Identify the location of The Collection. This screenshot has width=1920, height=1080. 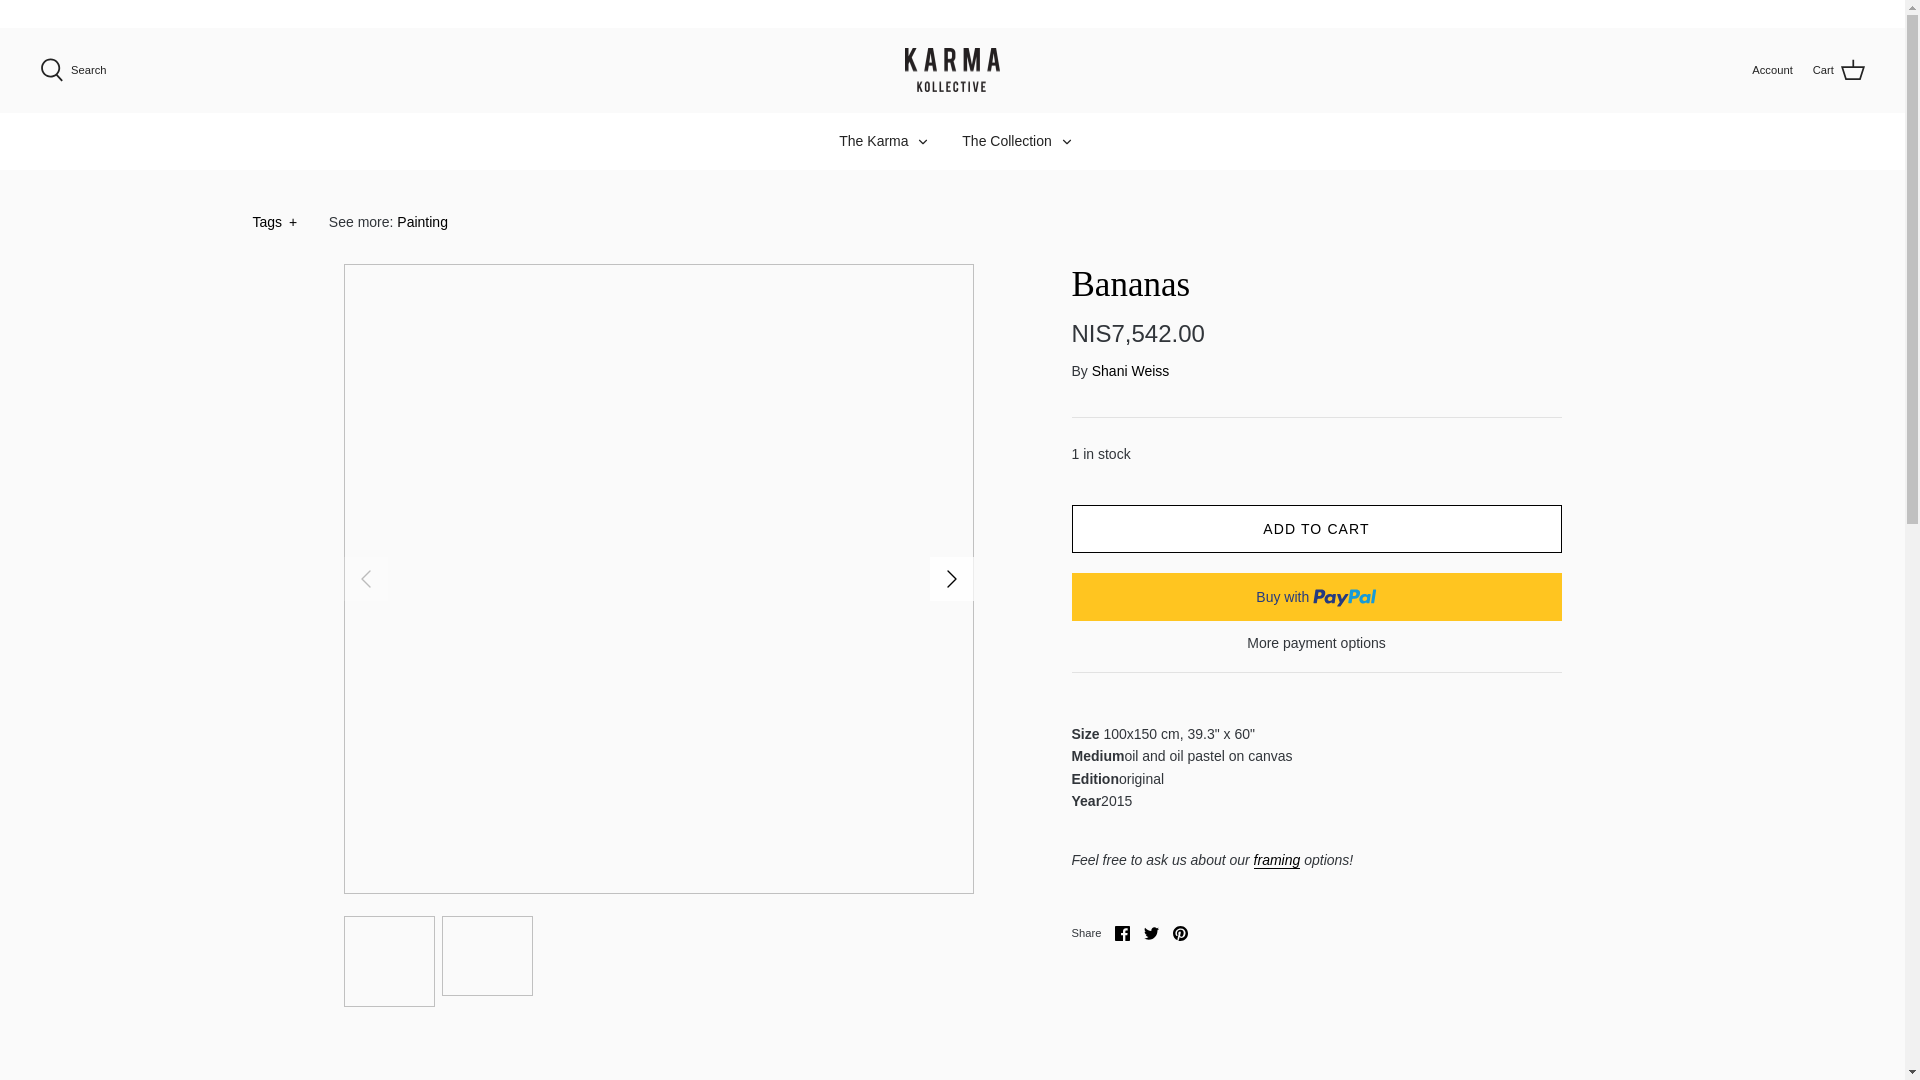
(1006, 141).